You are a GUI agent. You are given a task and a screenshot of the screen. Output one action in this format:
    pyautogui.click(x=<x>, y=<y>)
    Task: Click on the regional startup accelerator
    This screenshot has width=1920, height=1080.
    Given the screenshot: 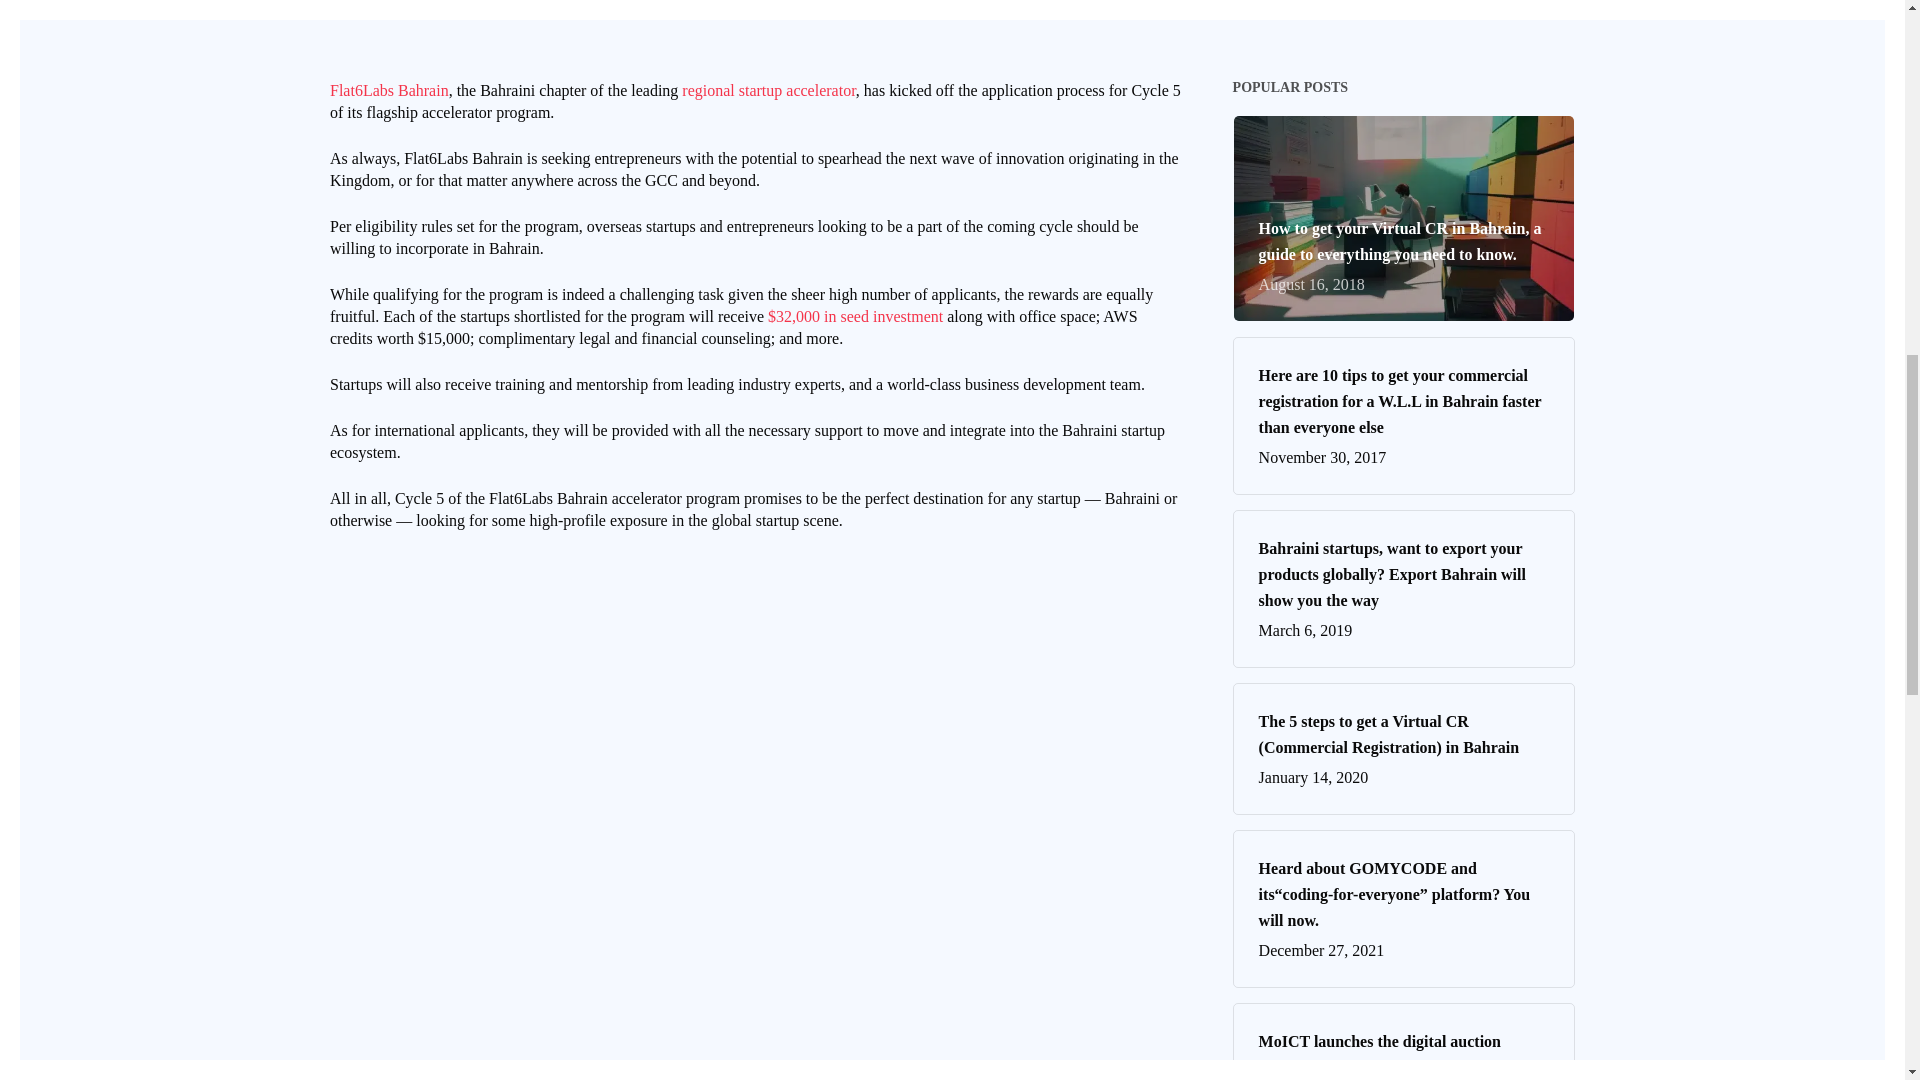 What is the action you would take?
    pyautogui.click(x=1404, y=1054)
    